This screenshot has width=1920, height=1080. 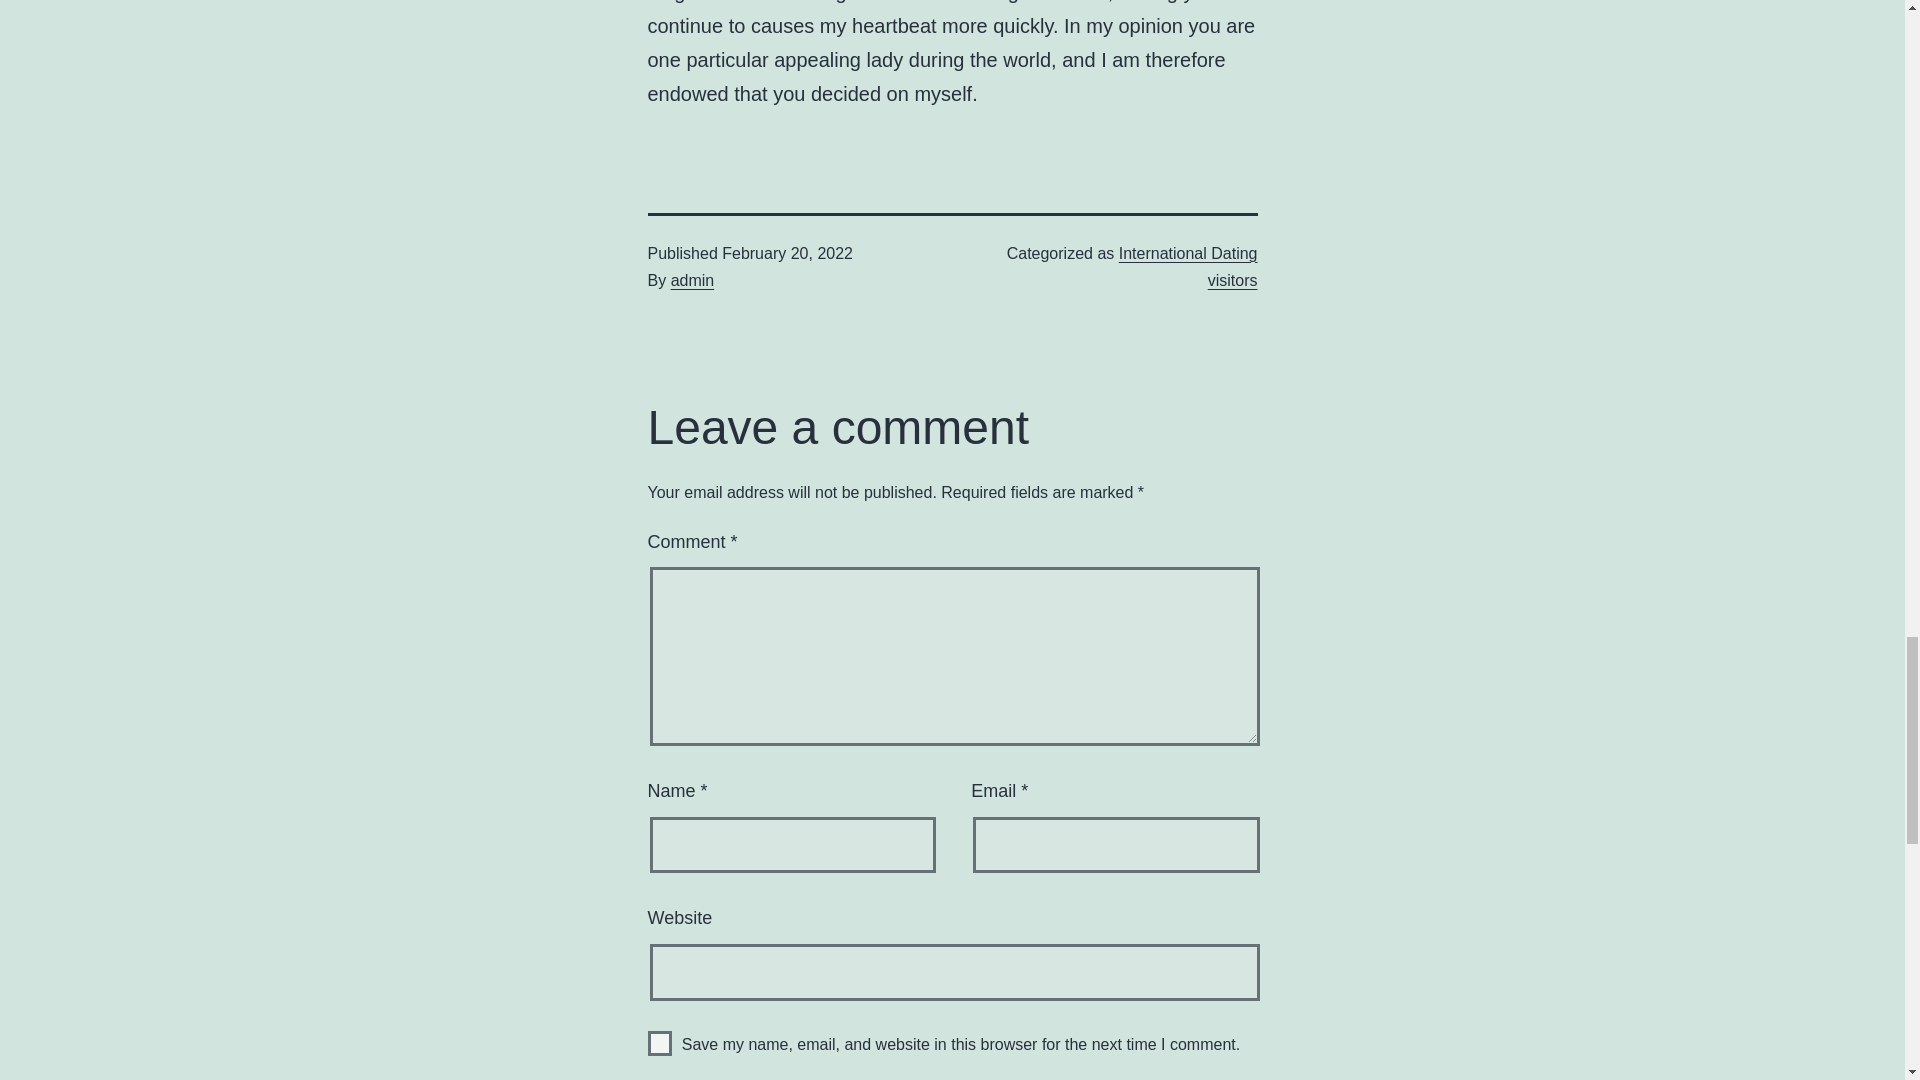 I want to click on yes, so click(x=660, y=1044).